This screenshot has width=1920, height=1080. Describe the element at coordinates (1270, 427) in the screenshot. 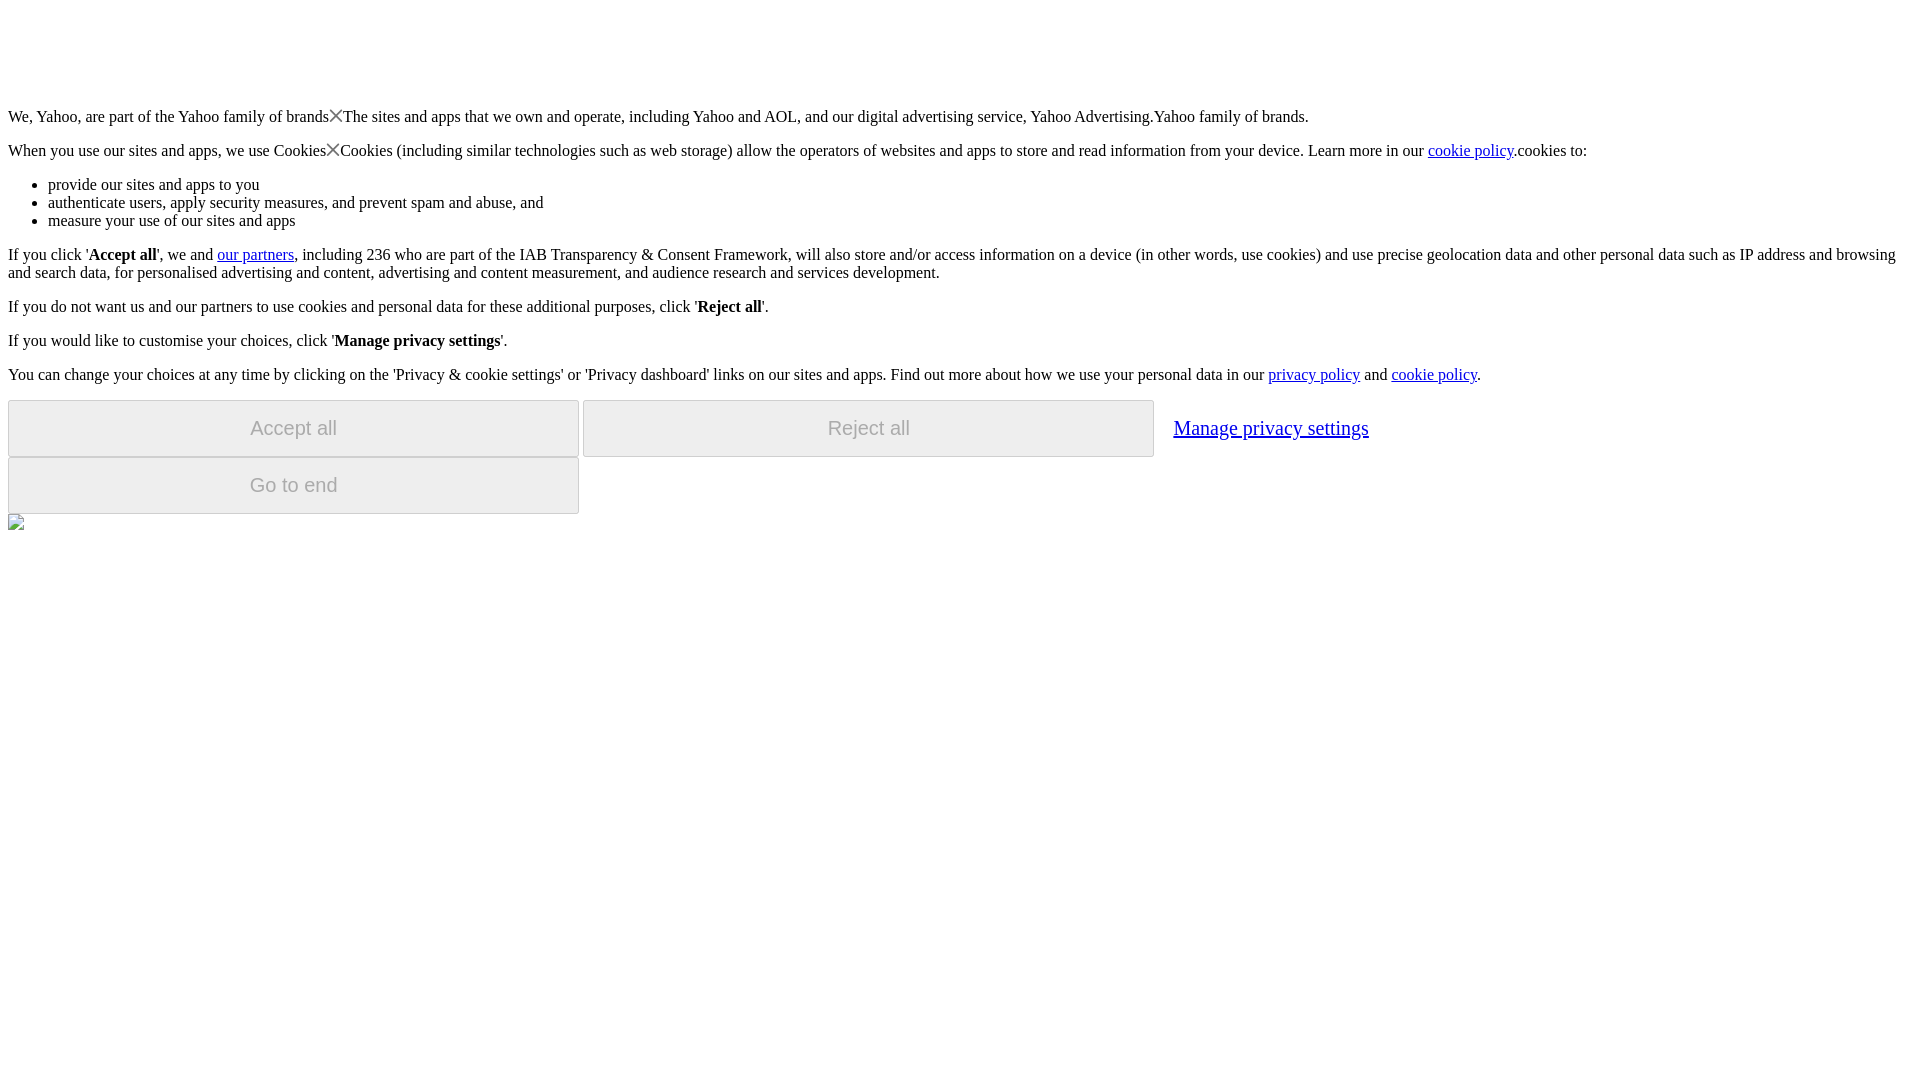

I see `Manage privacy settings` at that location.